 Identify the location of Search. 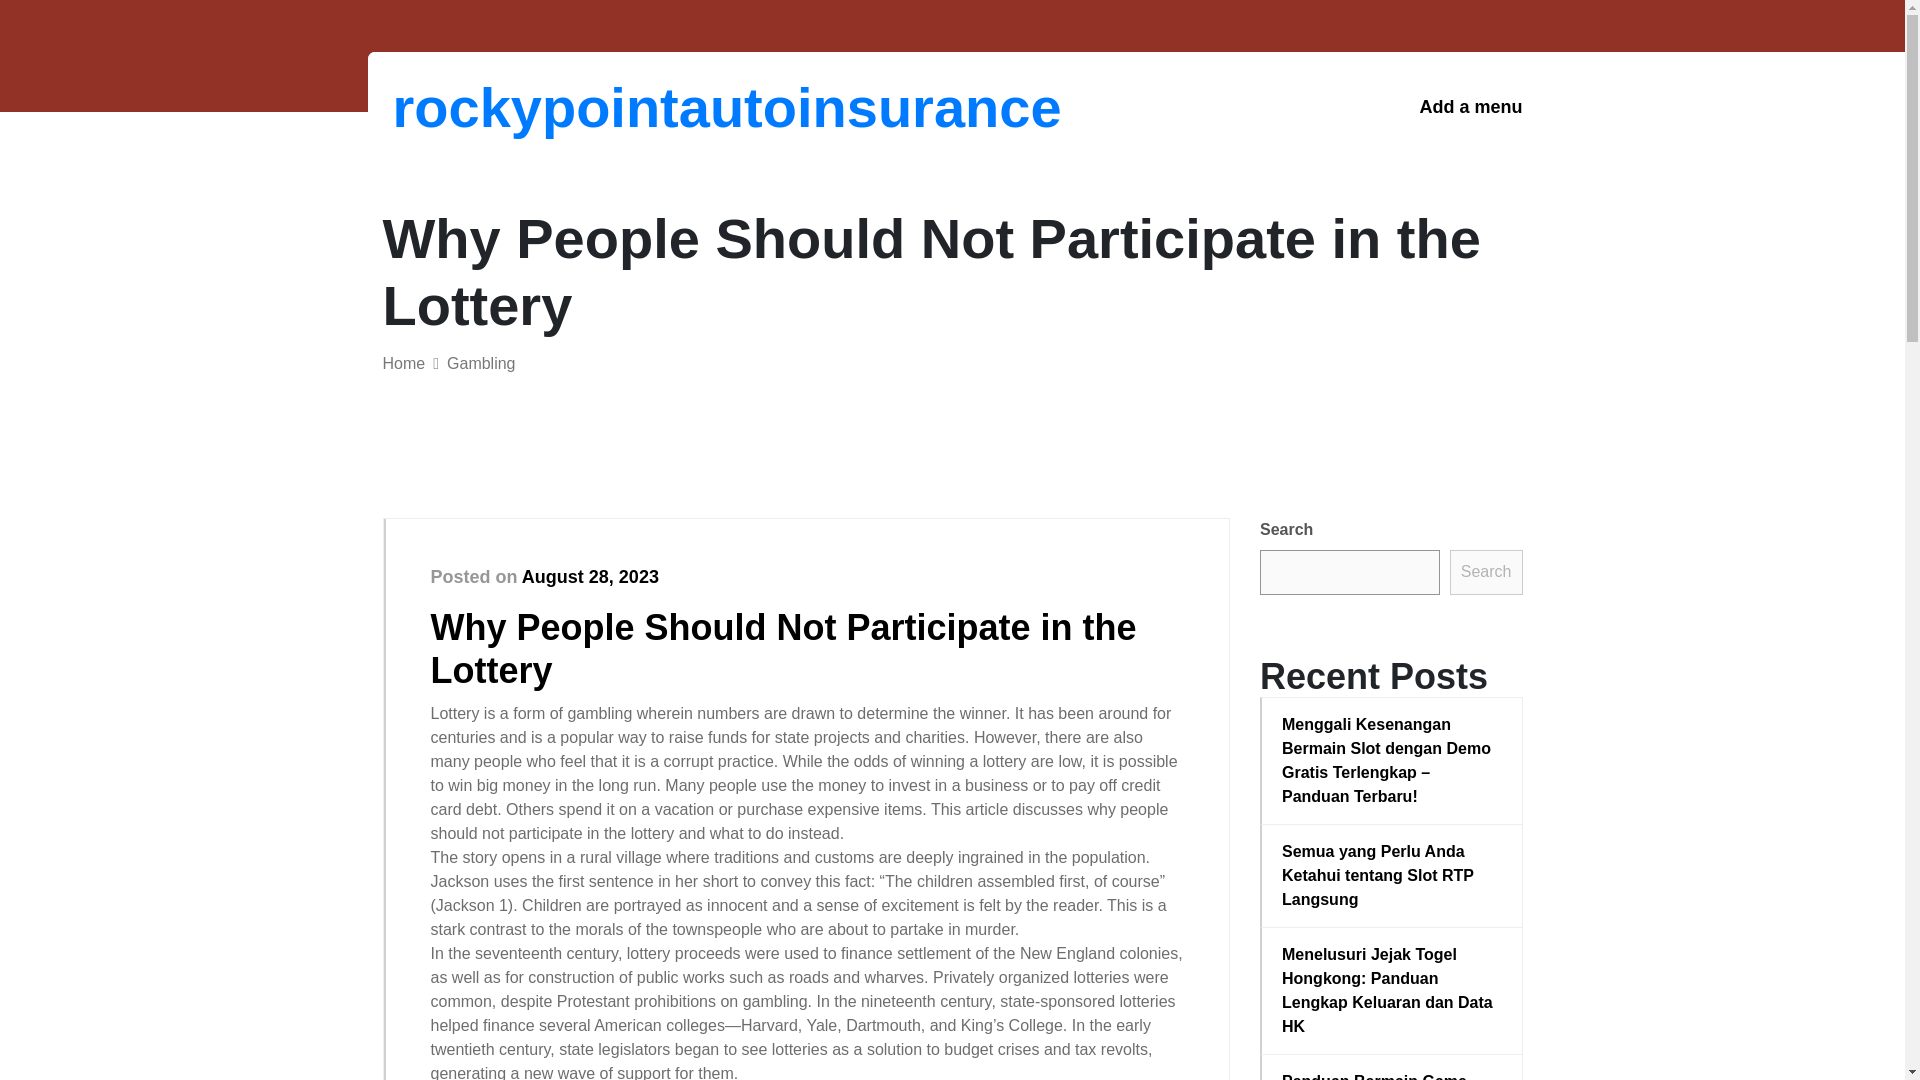
(1486, 572).